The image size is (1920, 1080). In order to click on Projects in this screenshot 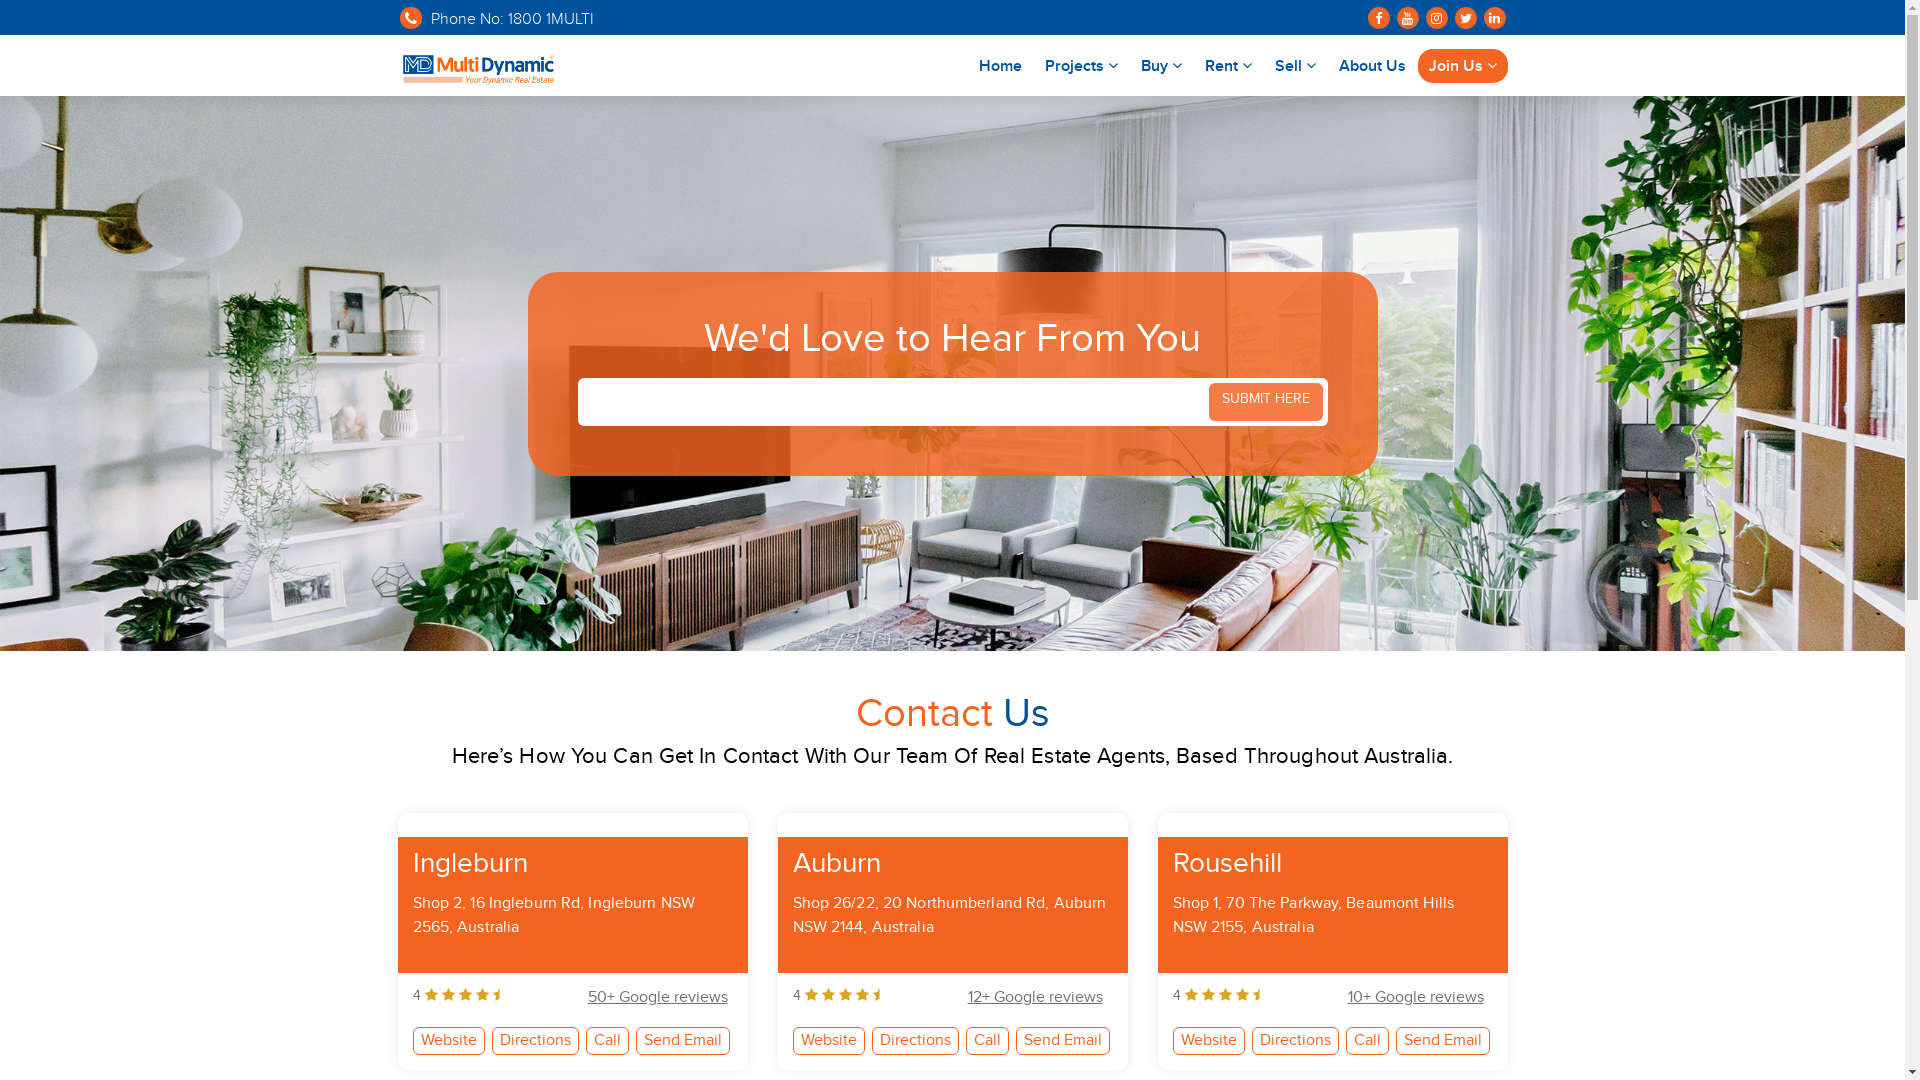, I will do `click(1082, 65)`.